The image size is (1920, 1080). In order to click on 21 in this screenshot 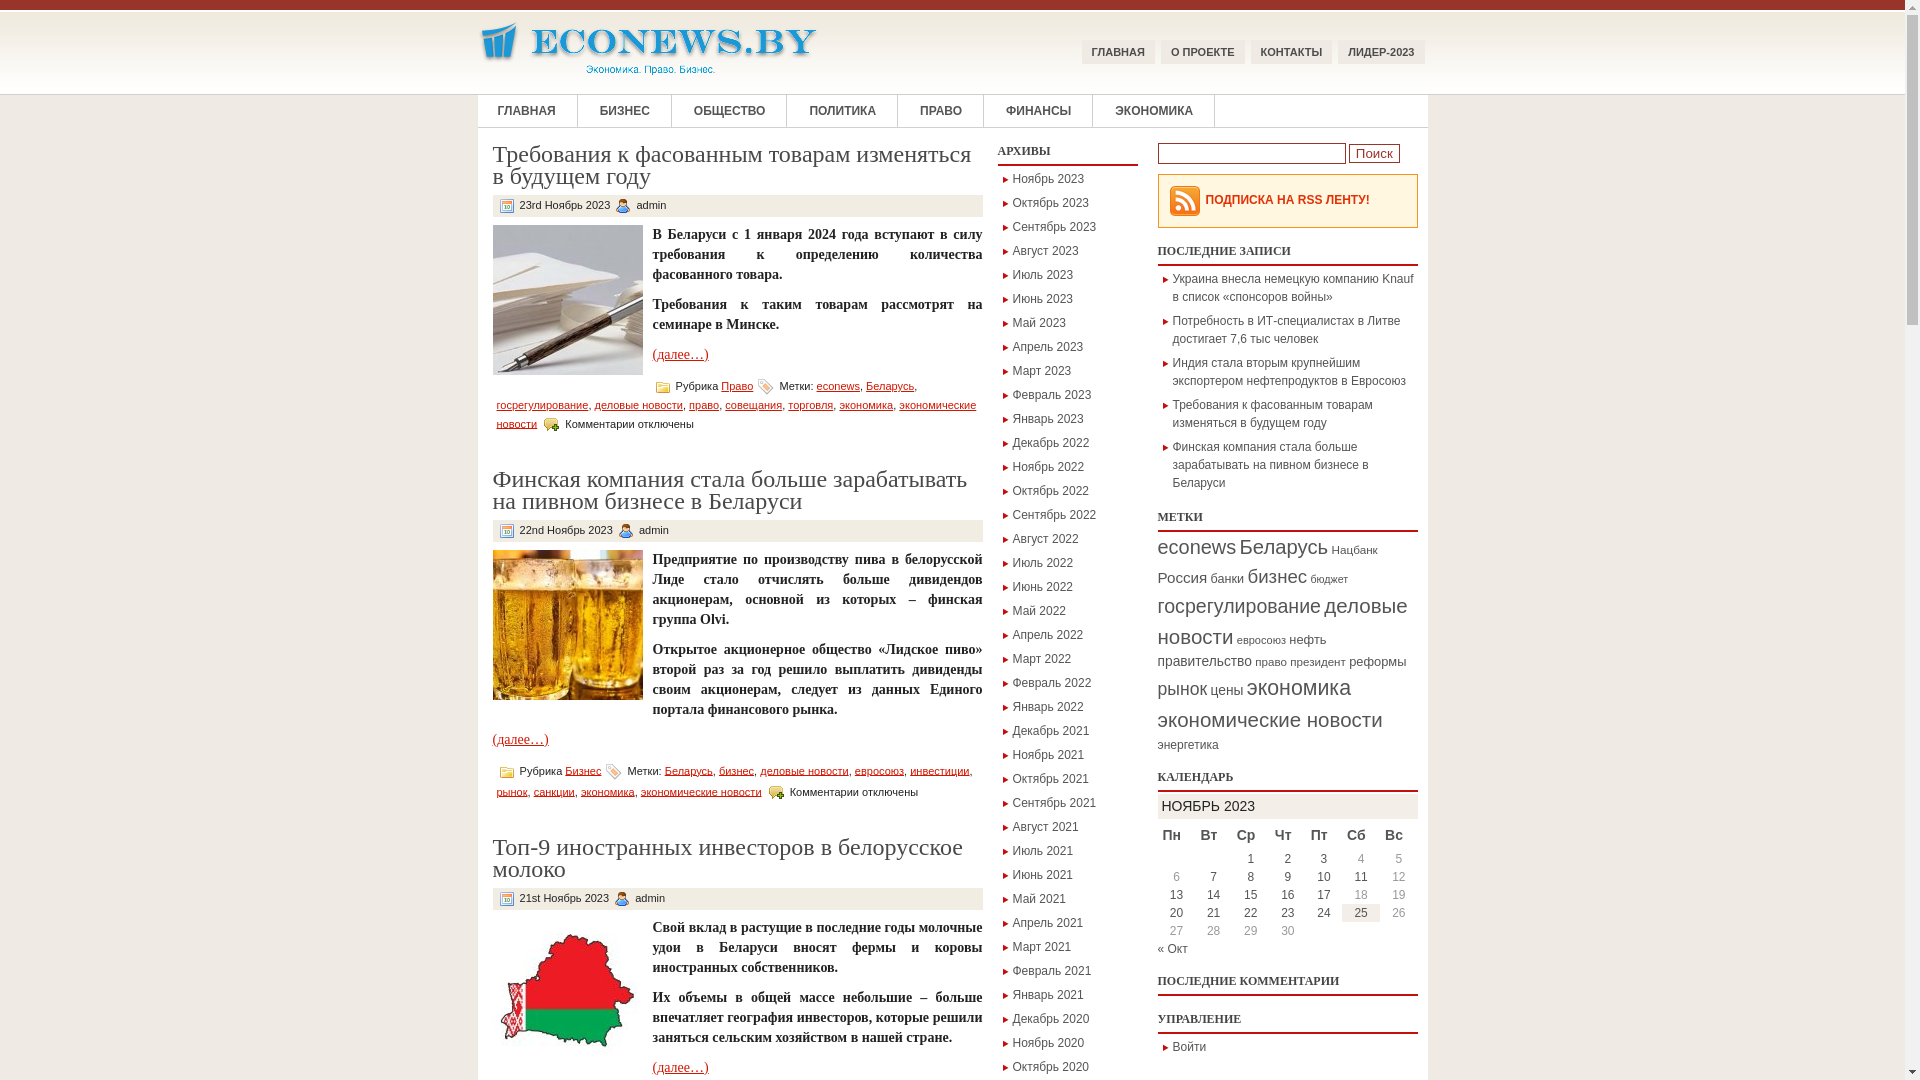, I will do `click(1214, 913)`.